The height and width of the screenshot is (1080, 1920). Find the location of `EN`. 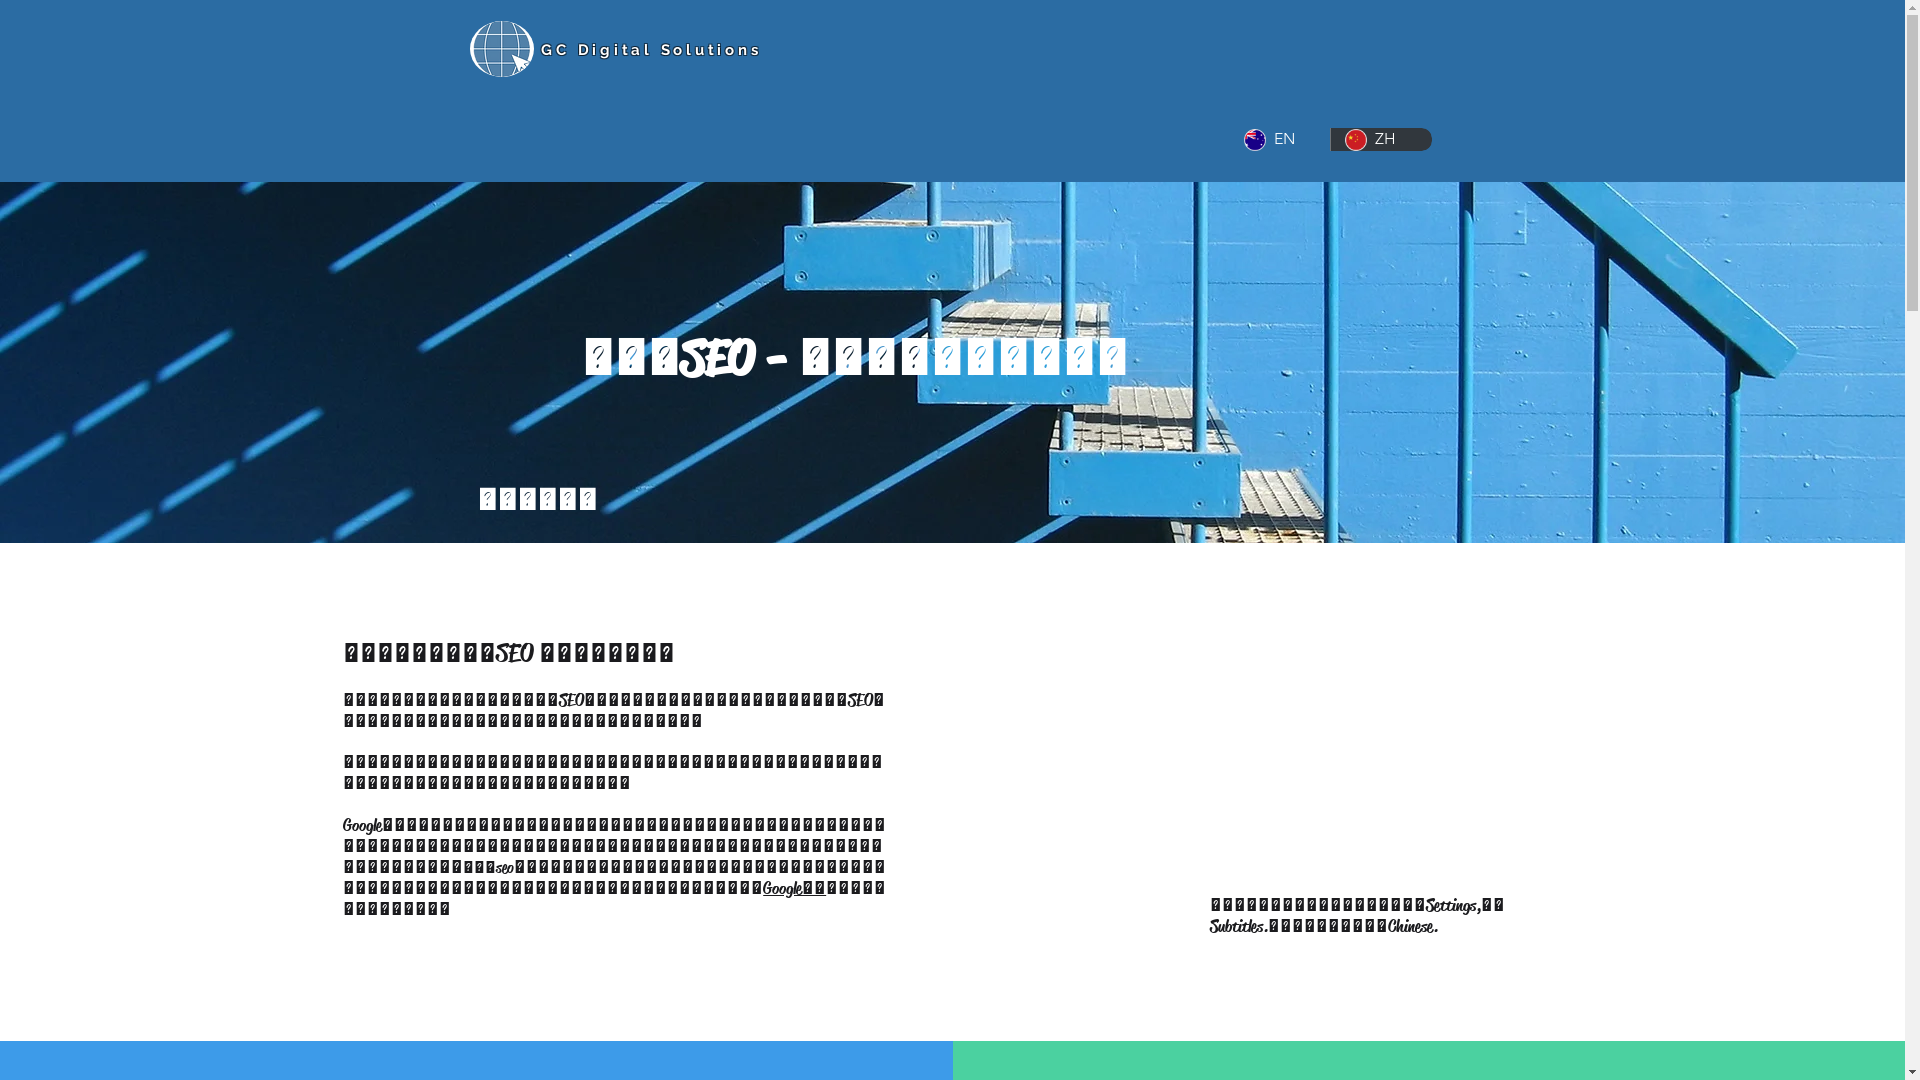

EN is located at coordinates (1280, 140).